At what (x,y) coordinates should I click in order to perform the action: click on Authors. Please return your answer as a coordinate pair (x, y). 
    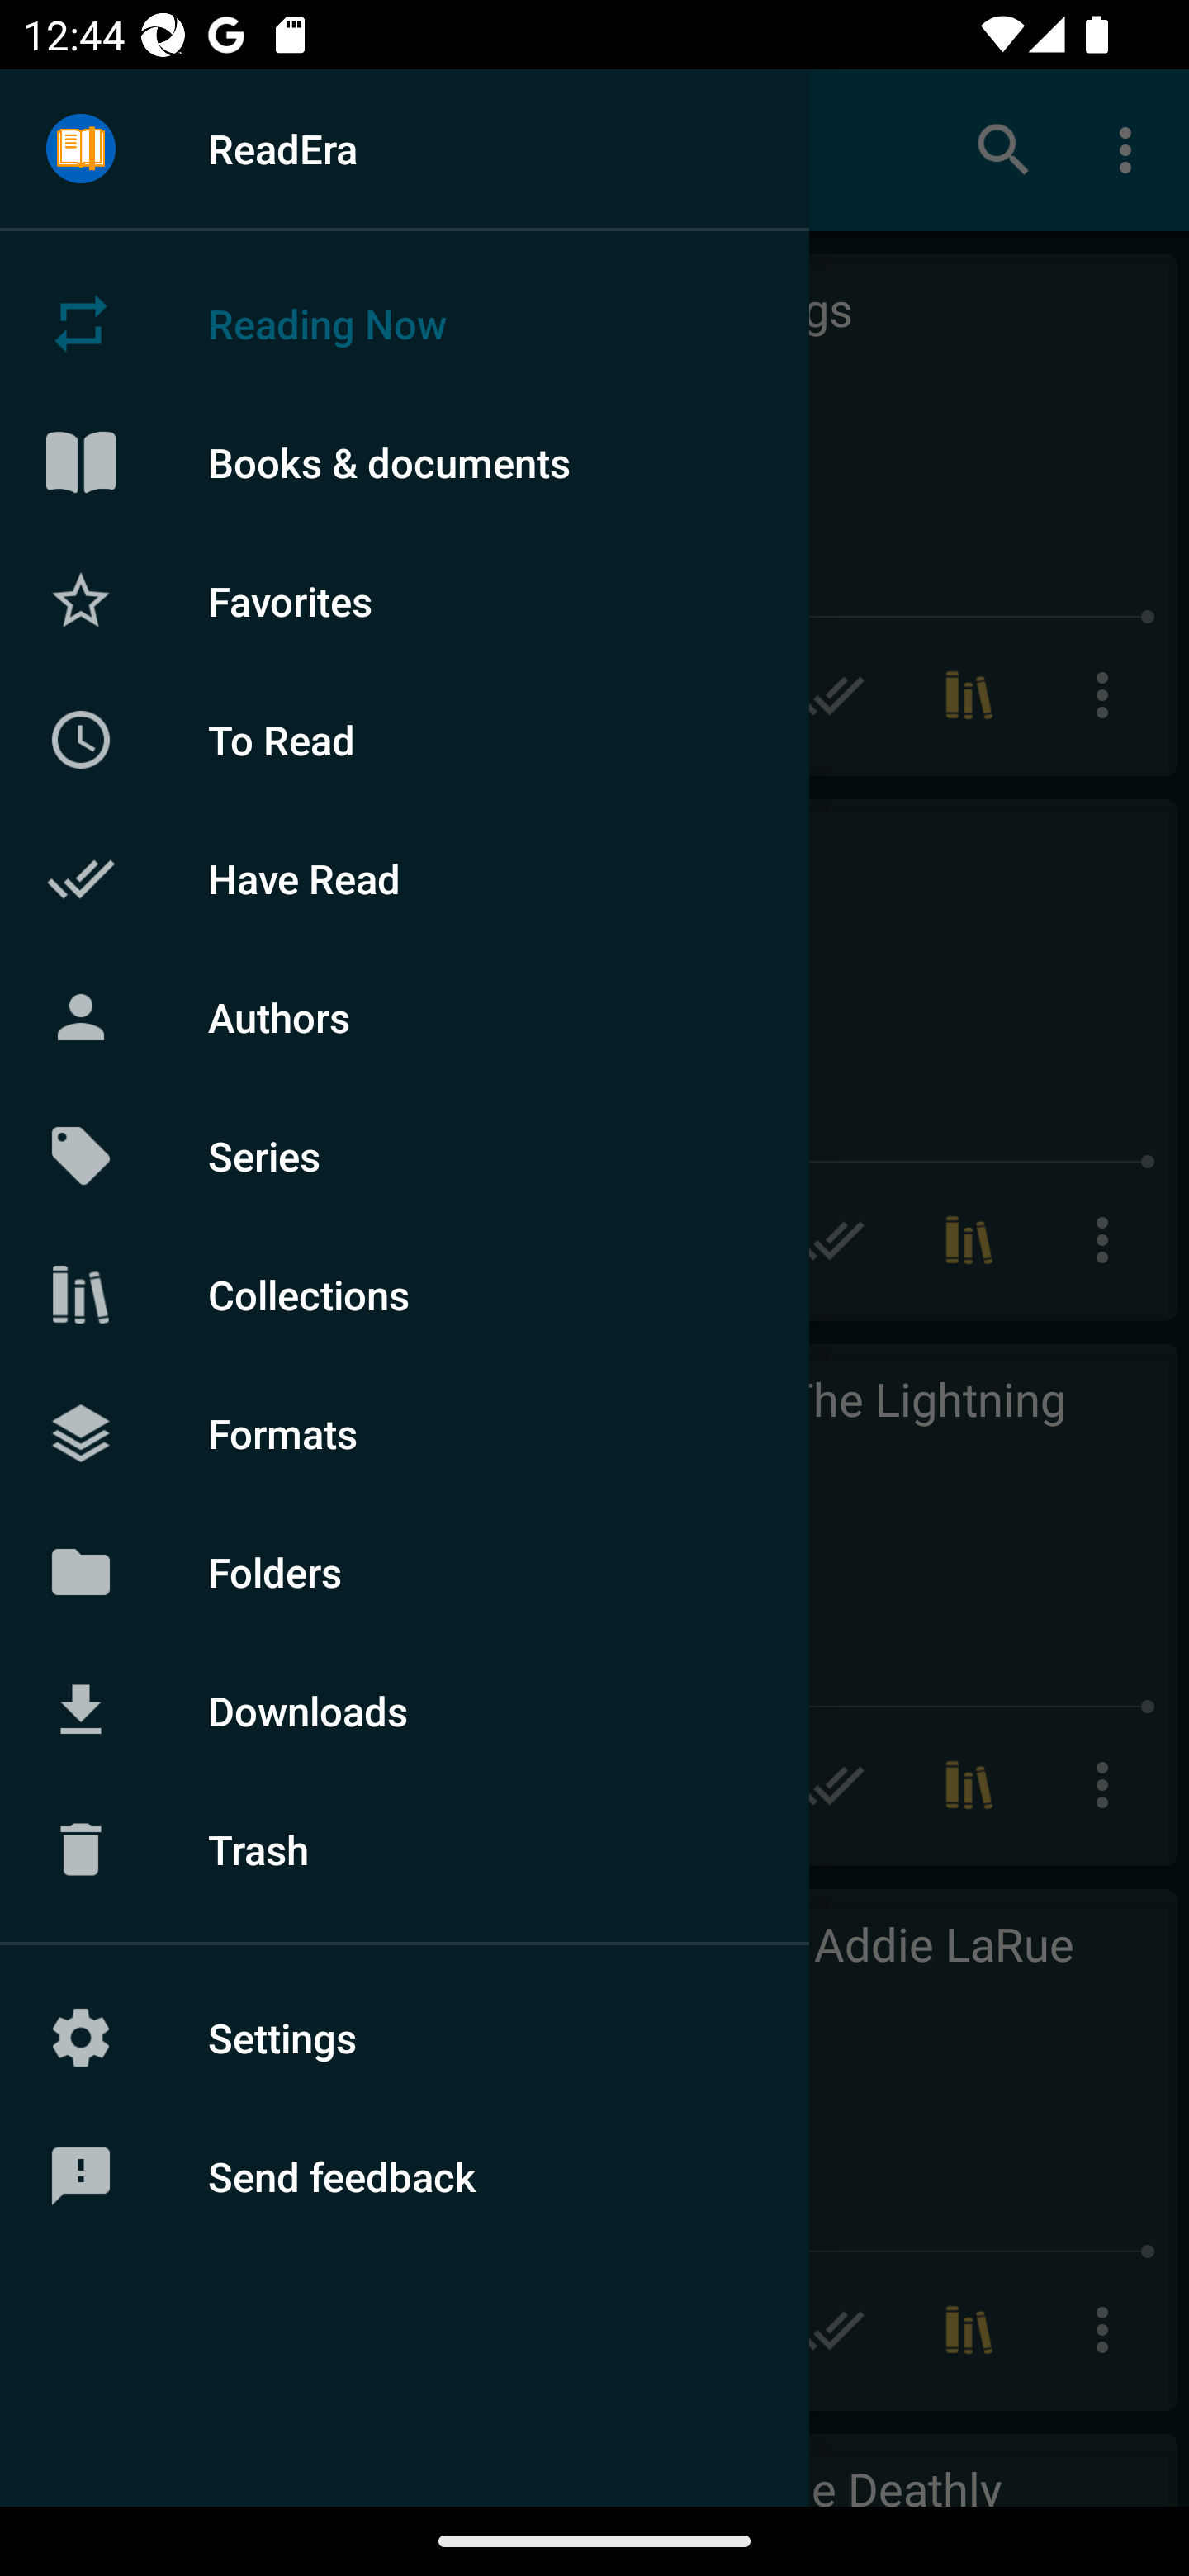
    Looking at the image, I should click on (405, 1017).